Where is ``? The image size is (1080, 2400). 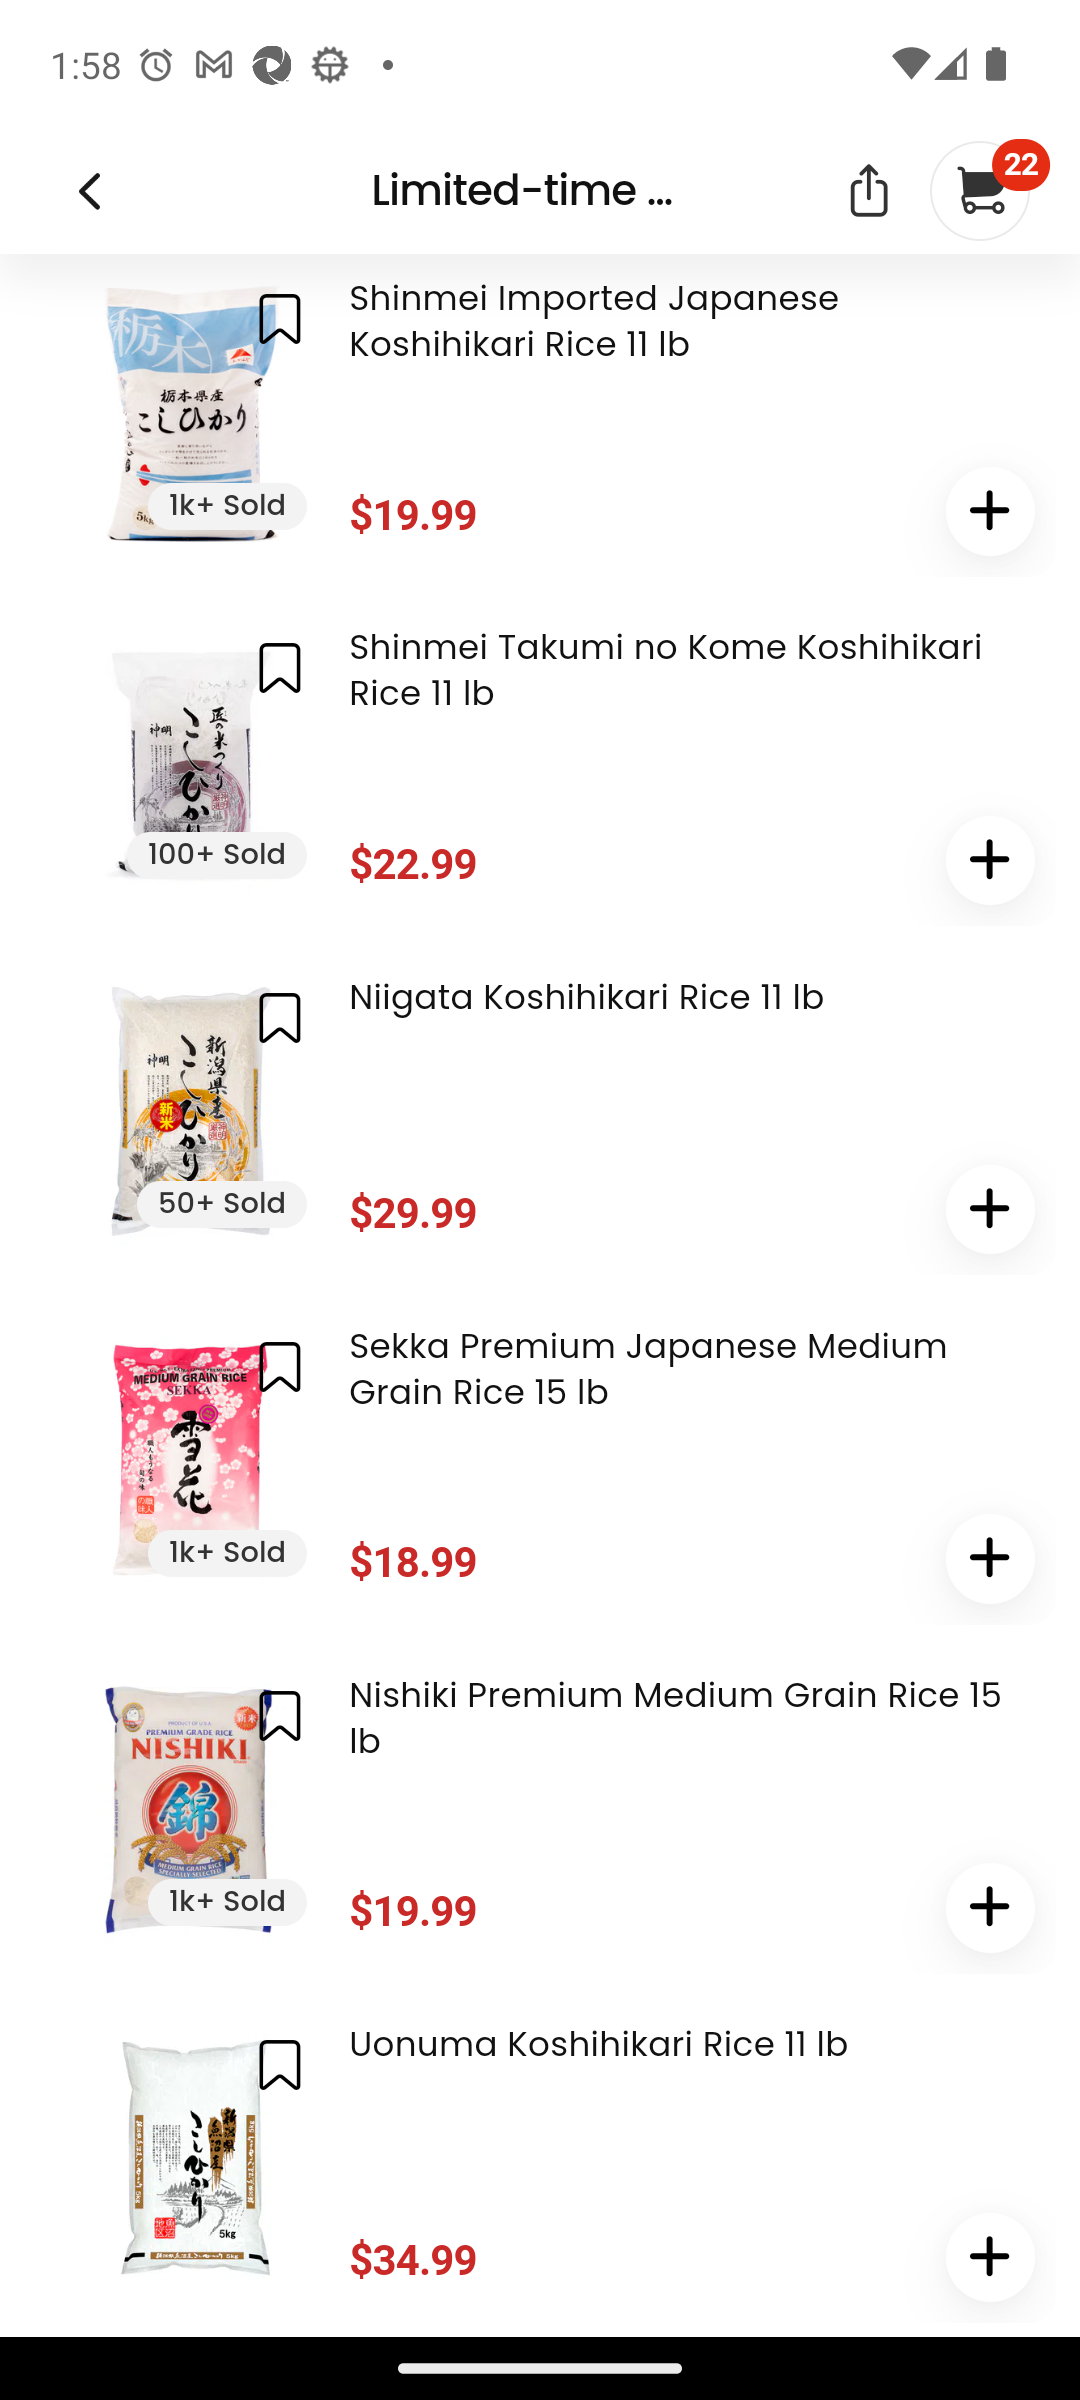
 is located at coordinates (990, 864).